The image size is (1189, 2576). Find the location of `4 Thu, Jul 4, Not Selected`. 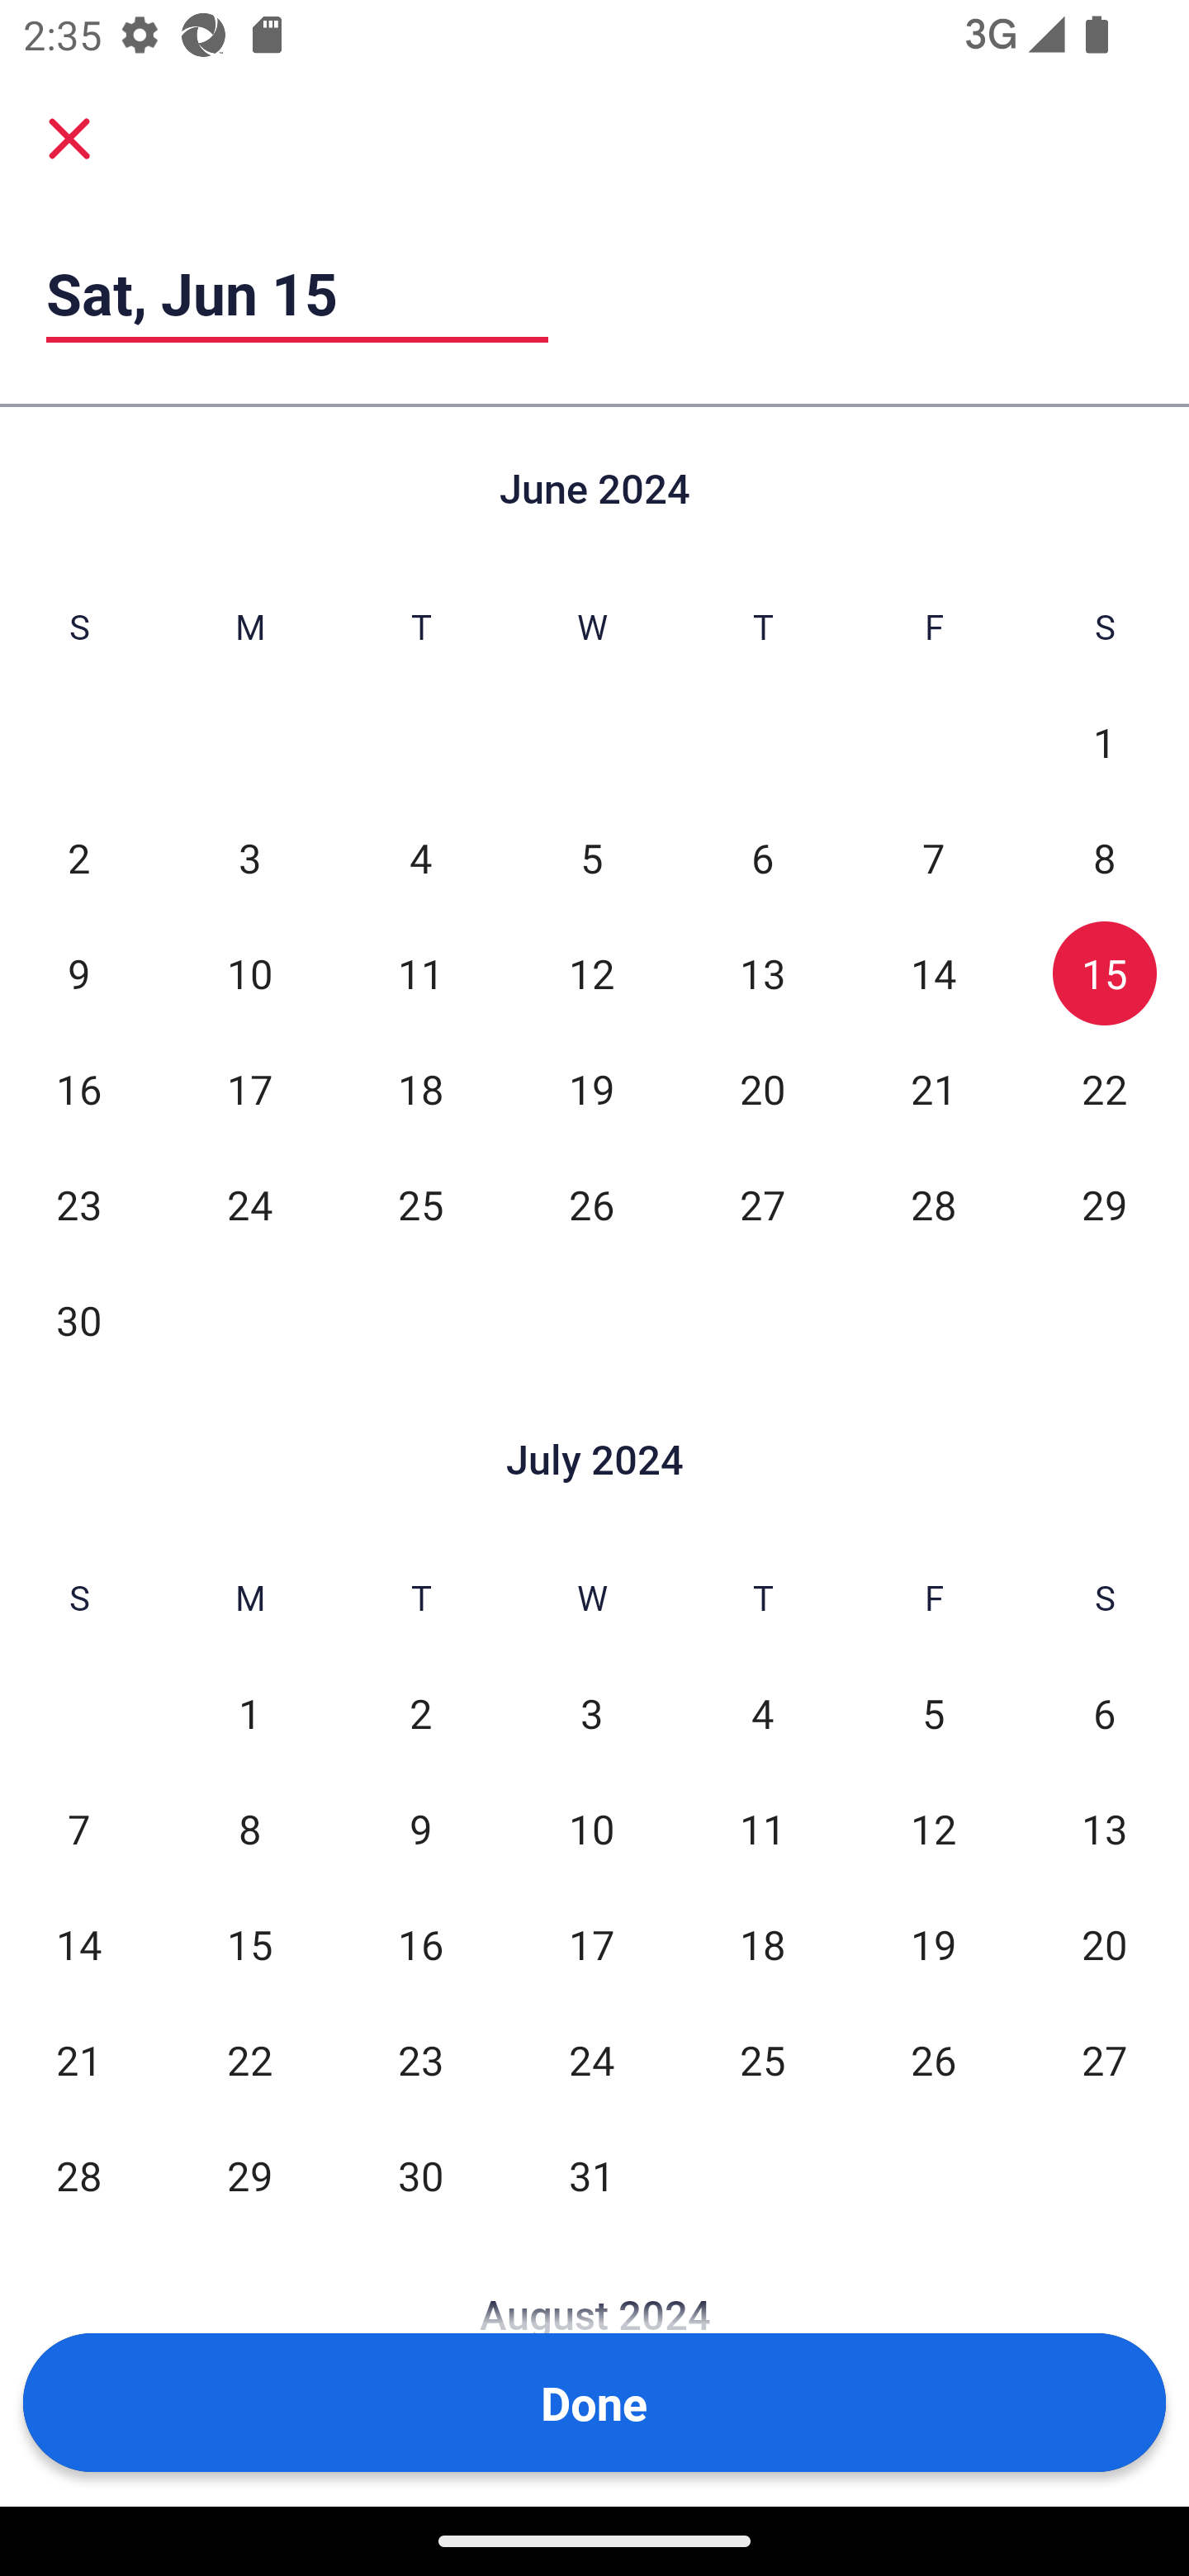

4 Thu, Jul 4, Not Selected is located at coordinates (762, 1714).